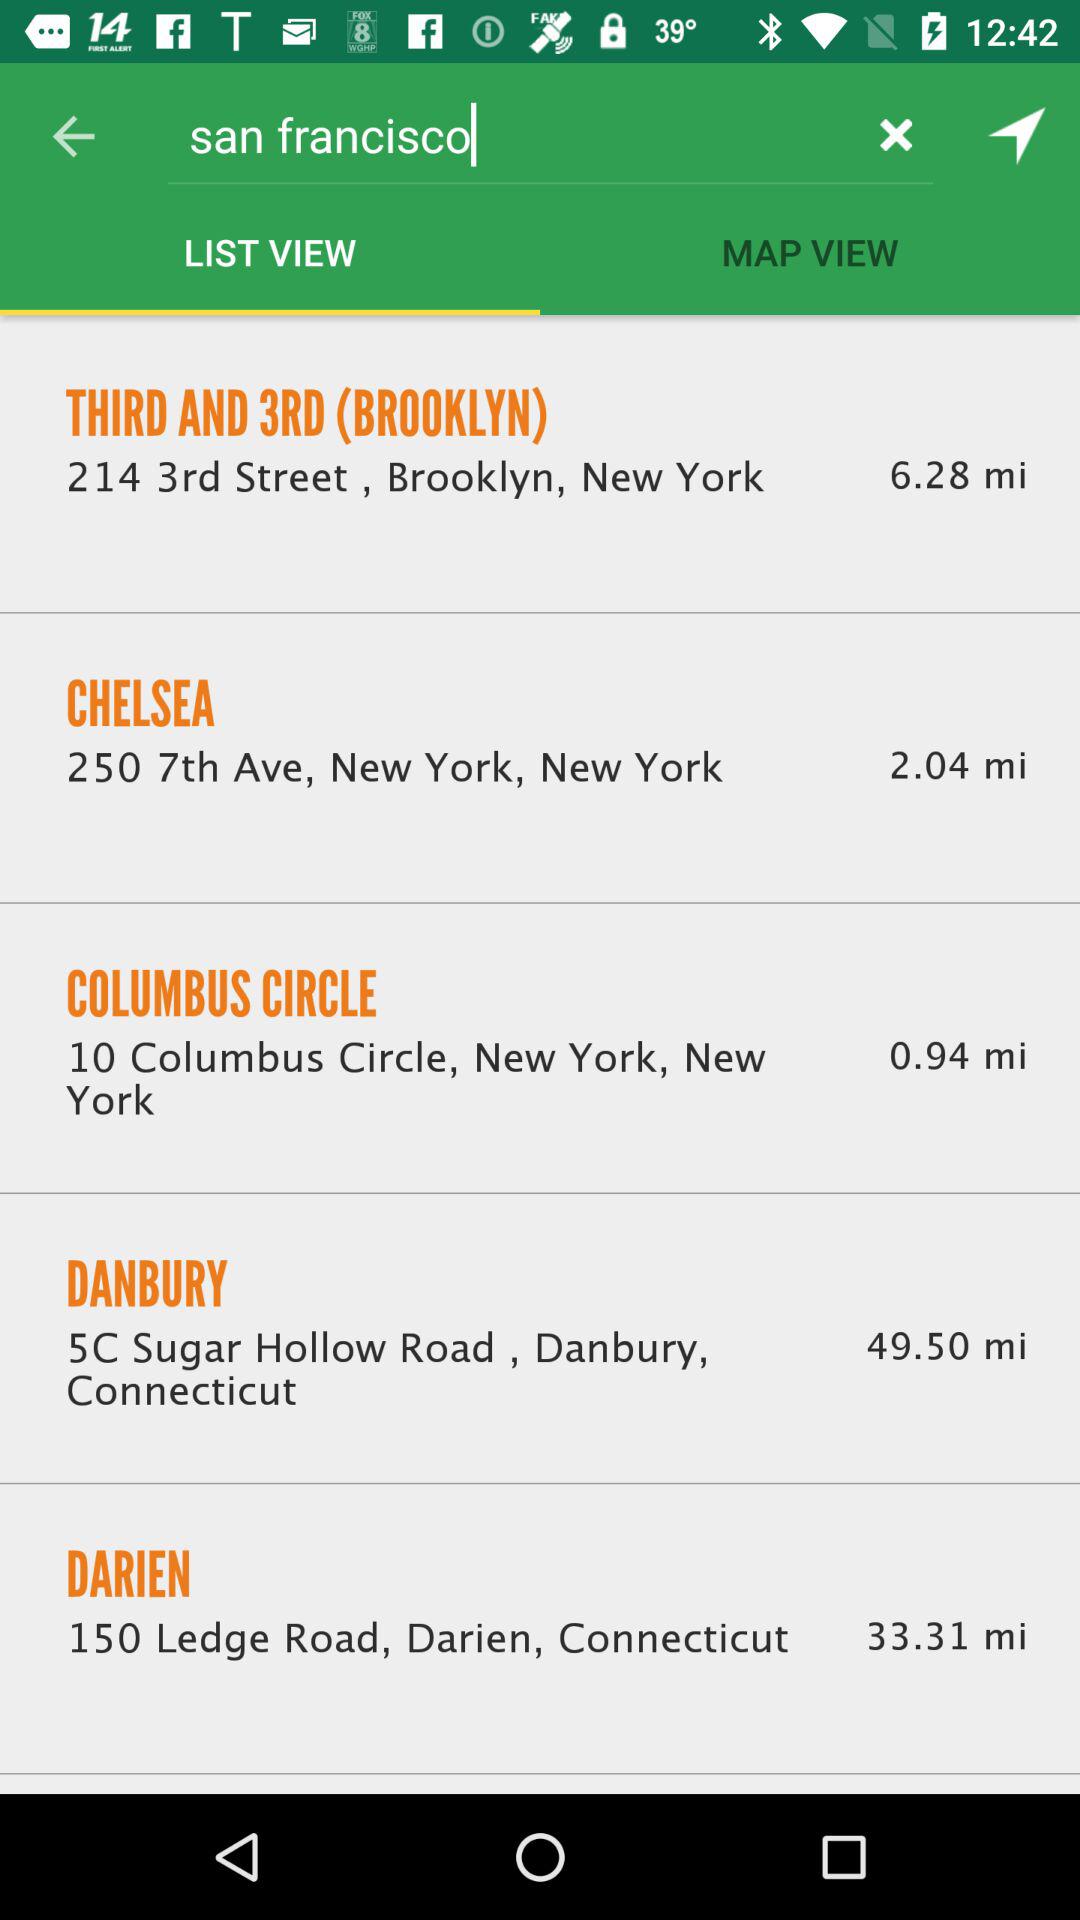 Image resolution: width=1080 pixels, height=1920 pixels. What do you see at coordinates (958, 766) in the screenshot?
I see `click icon to the right of the 250 7th ave icon` at bounding box center [958, 766].